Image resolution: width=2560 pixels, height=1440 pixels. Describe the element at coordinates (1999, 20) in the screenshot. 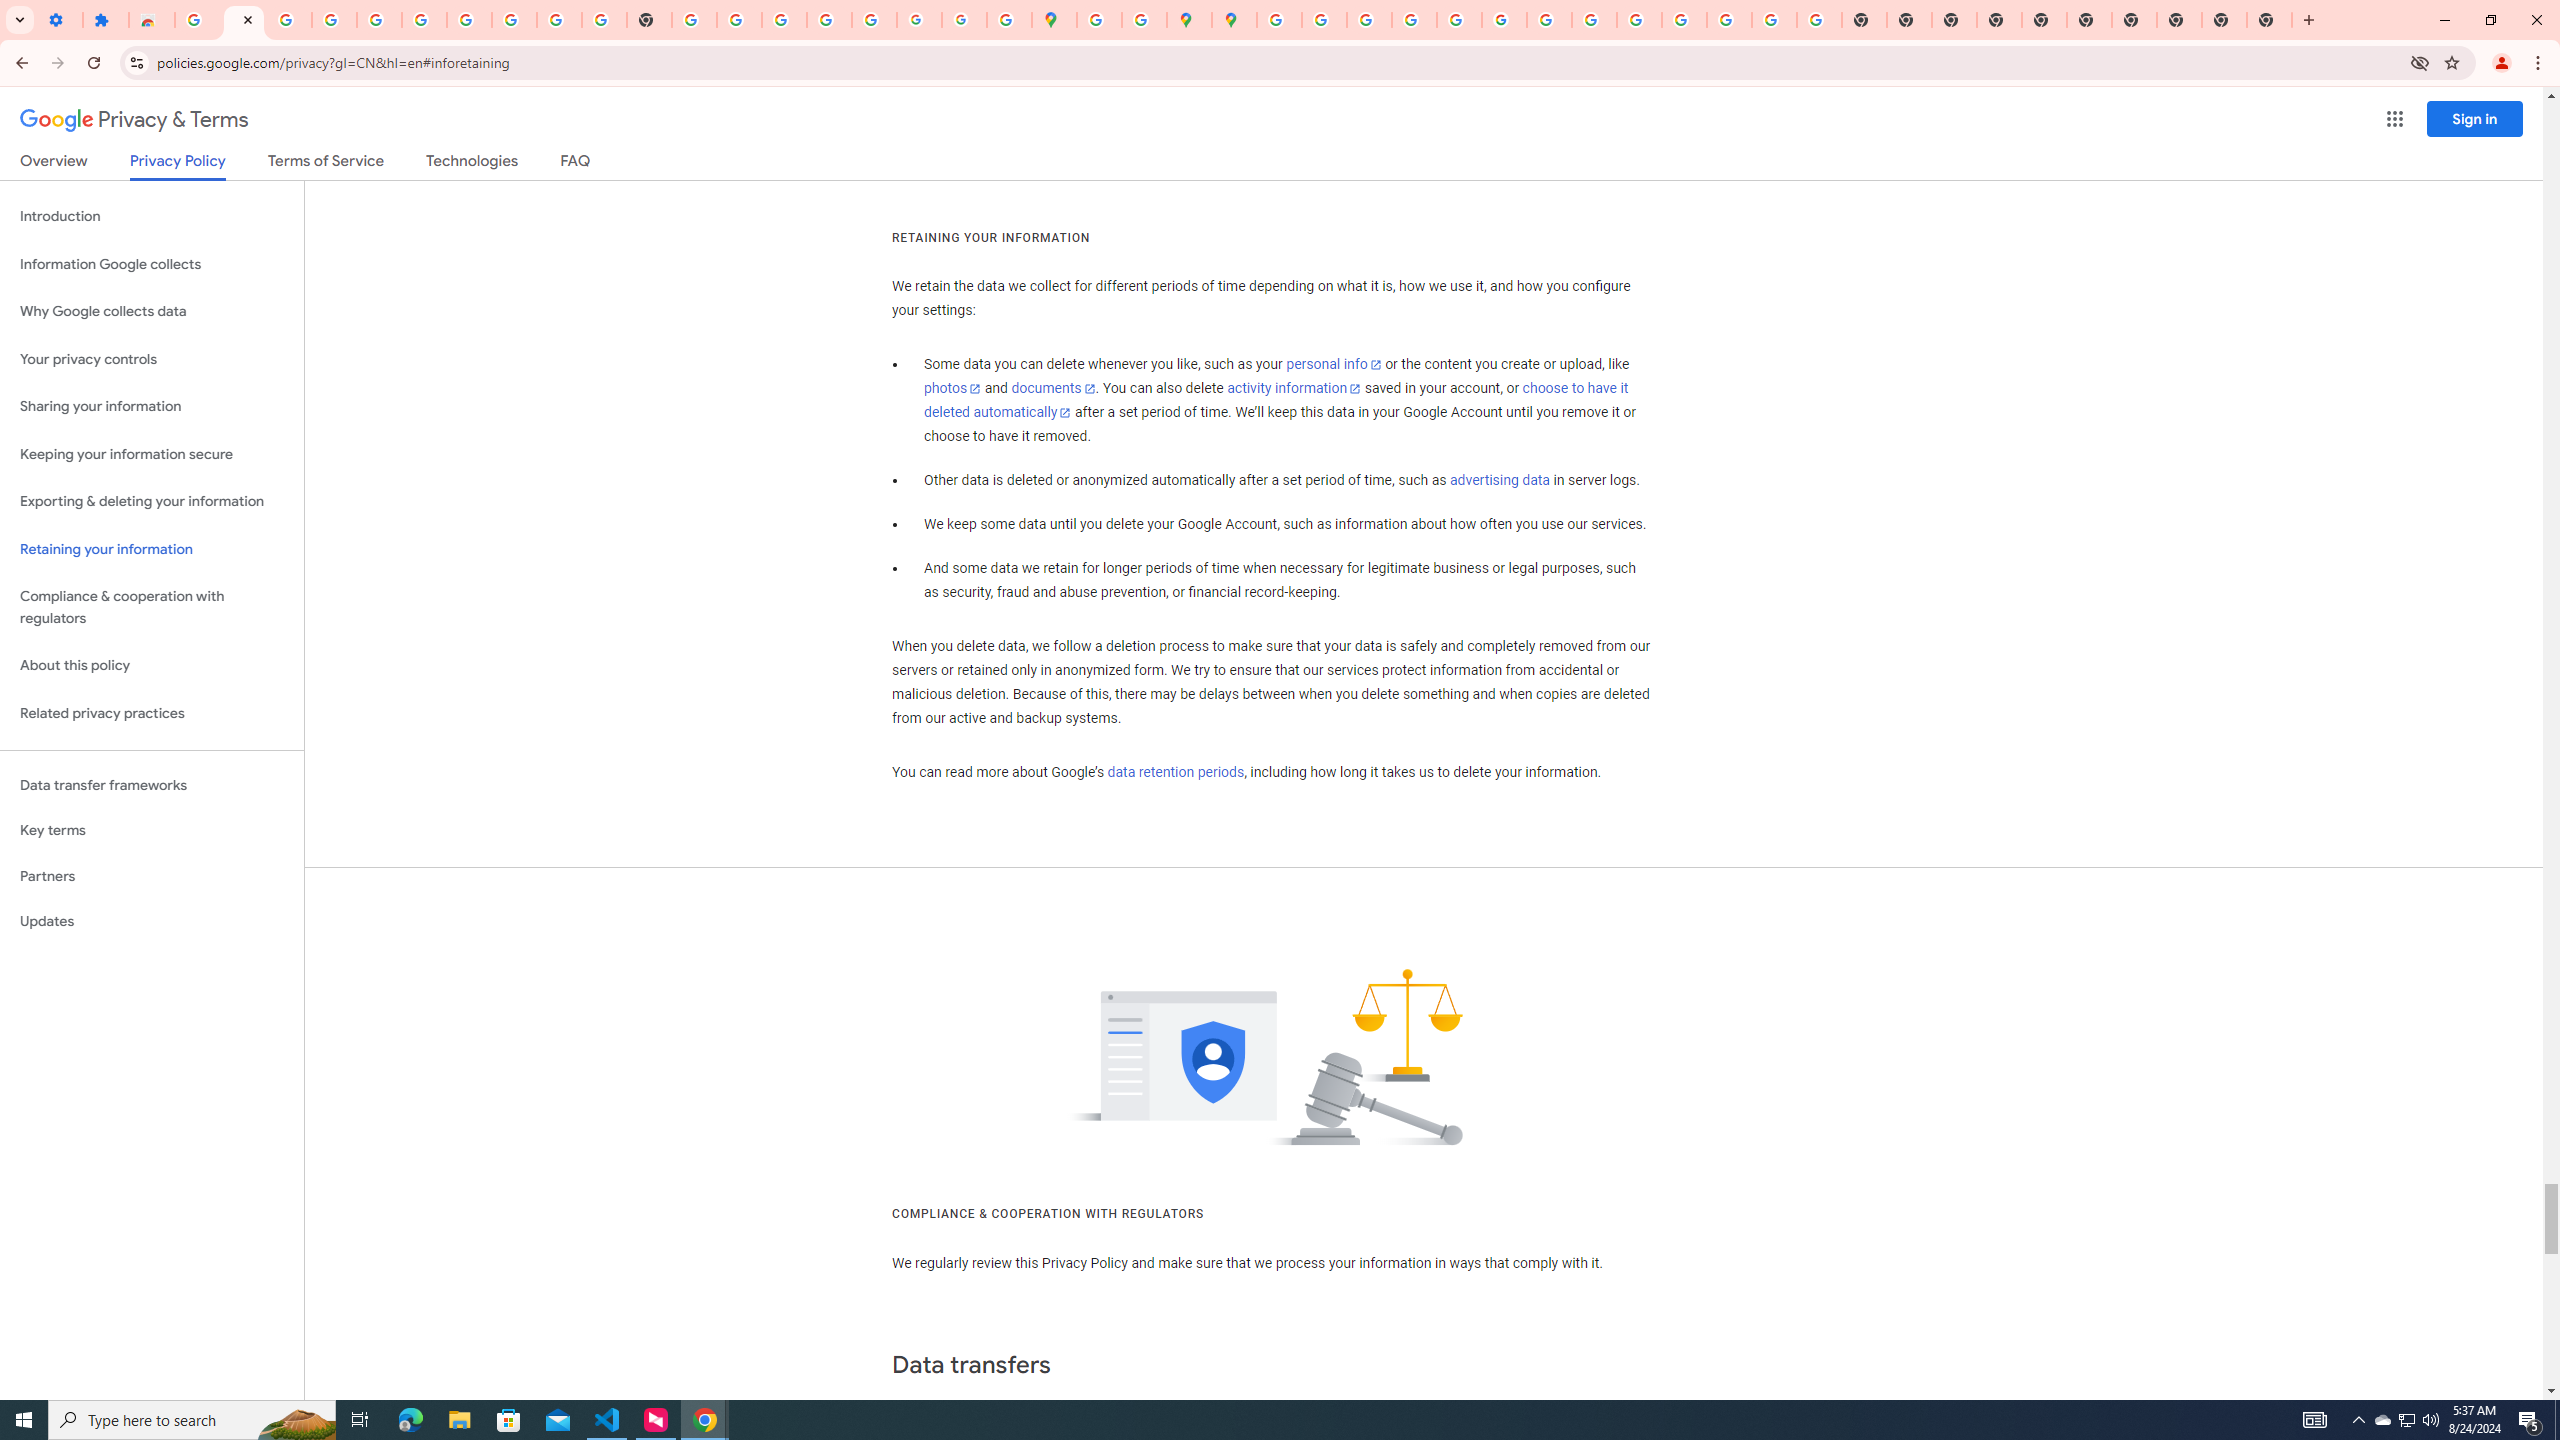

I see `New Tab` at that location.